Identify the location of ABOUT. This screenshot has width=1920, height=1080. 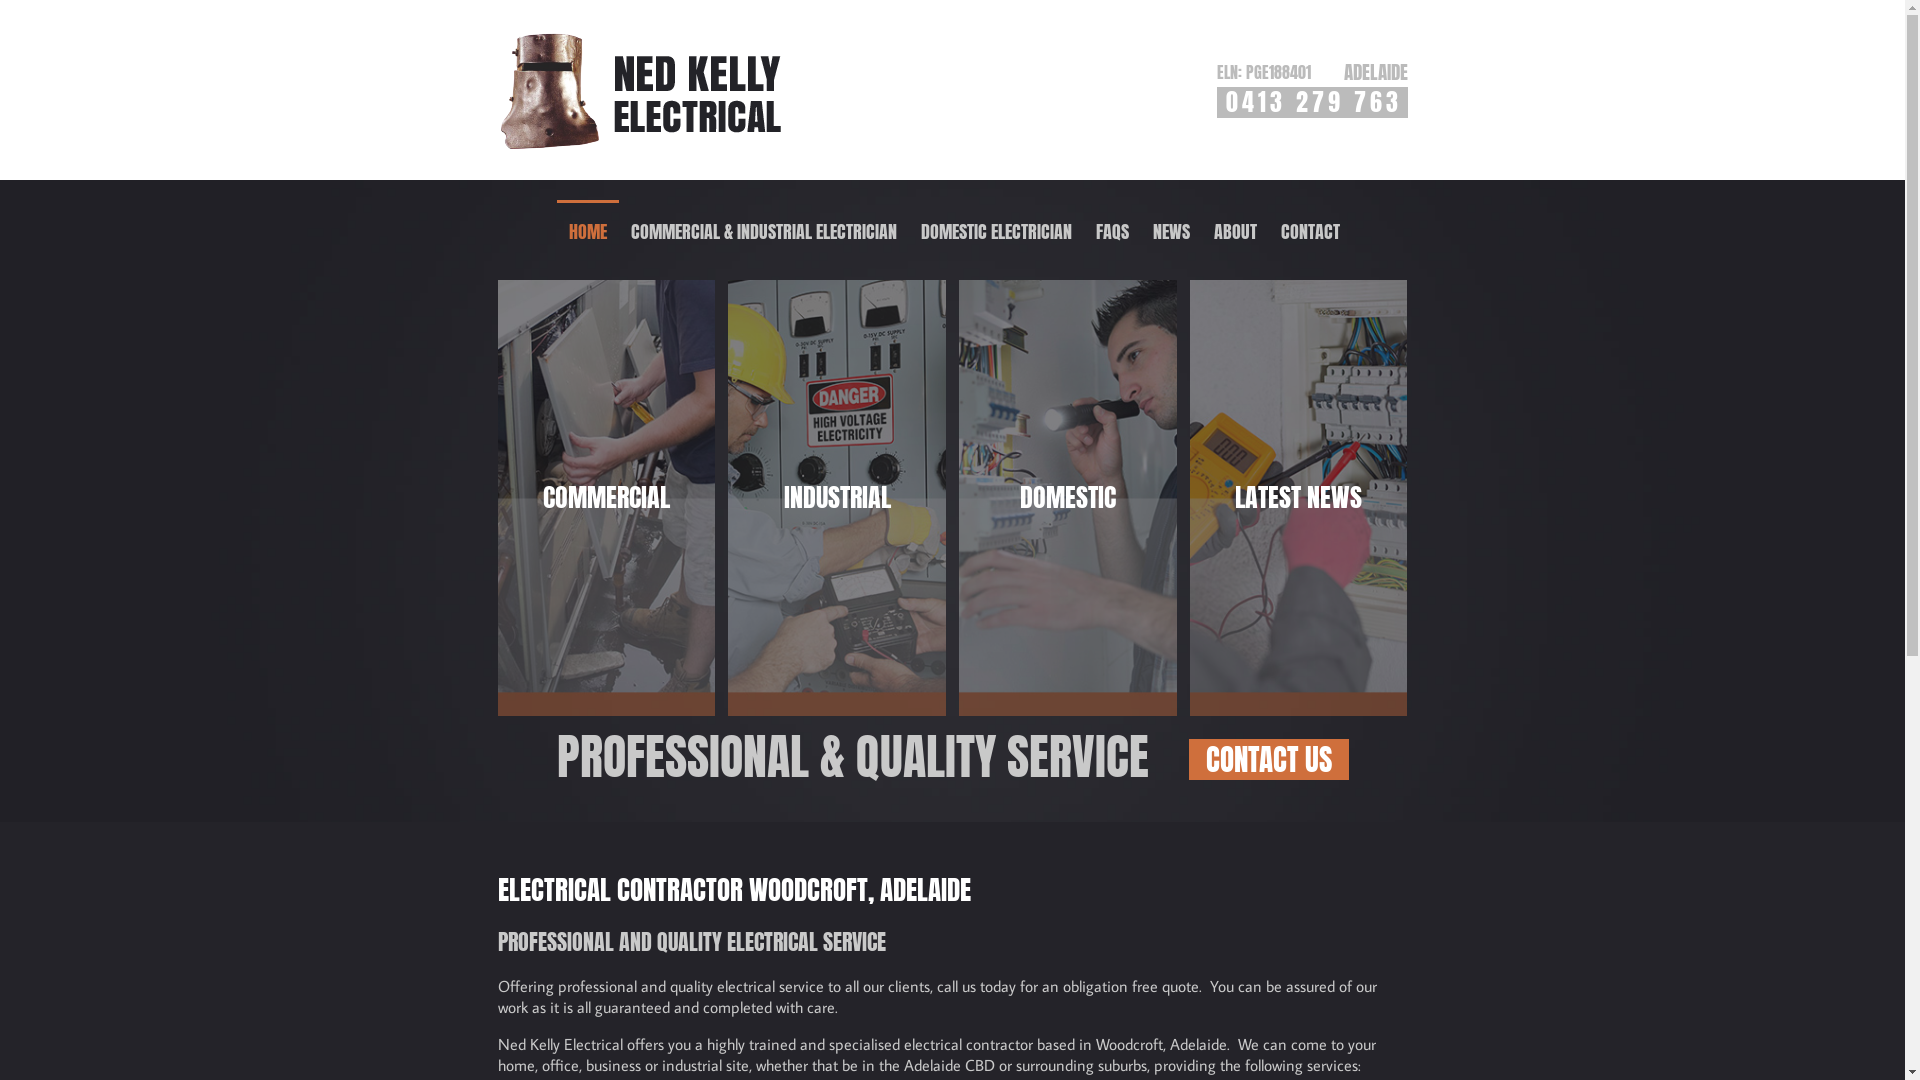
(1236, 230).